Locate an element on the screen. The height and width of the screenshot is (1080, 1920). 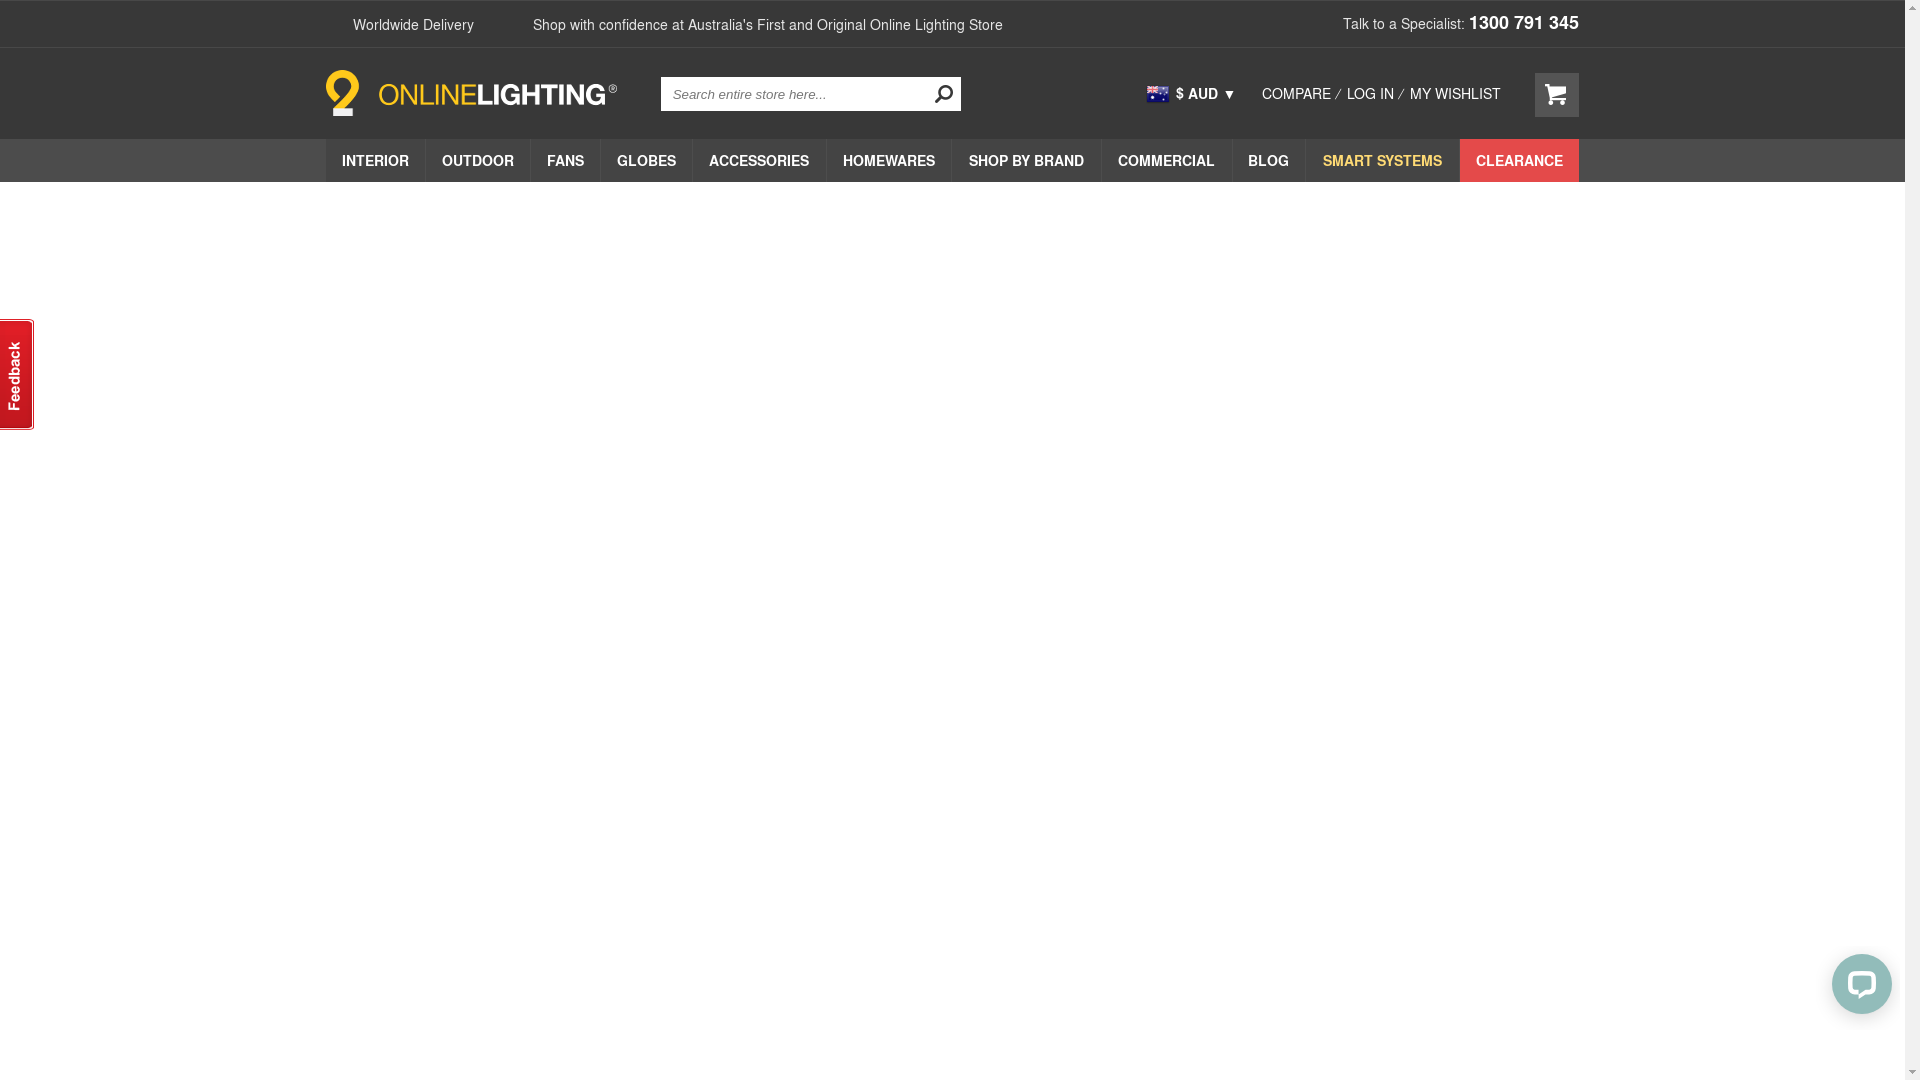
MY WISHLIST is located at coordinates (1456, 93).